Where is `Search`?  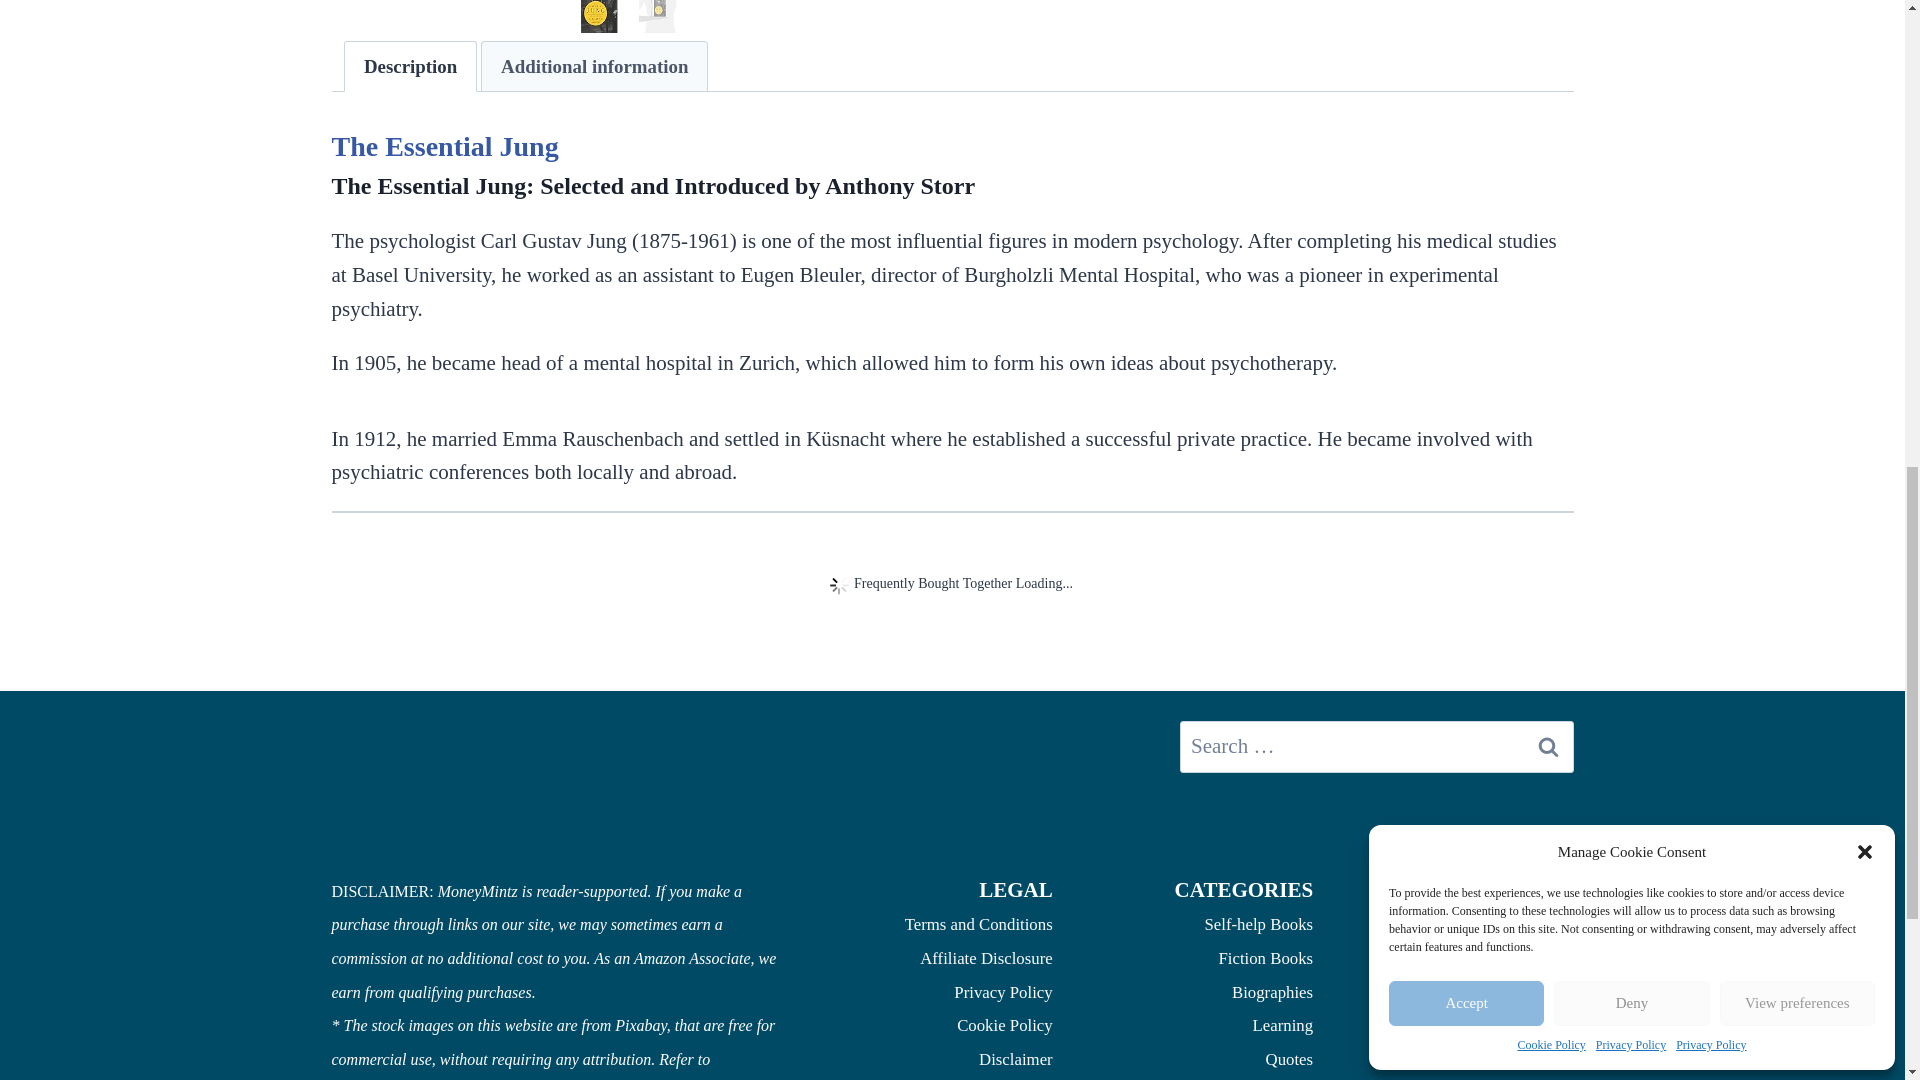 Search is located at coordinates (1549, 746).